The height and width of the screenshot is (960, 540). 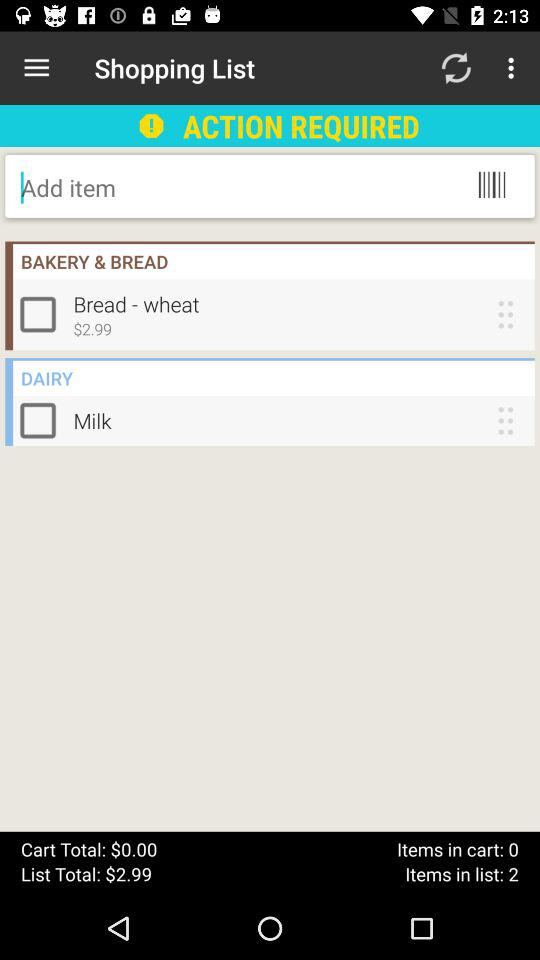 What do you see at coordinates (456, 68) in the screenshot?
I see `turn on the icon above action required icon` at bounding box center [456, 68].